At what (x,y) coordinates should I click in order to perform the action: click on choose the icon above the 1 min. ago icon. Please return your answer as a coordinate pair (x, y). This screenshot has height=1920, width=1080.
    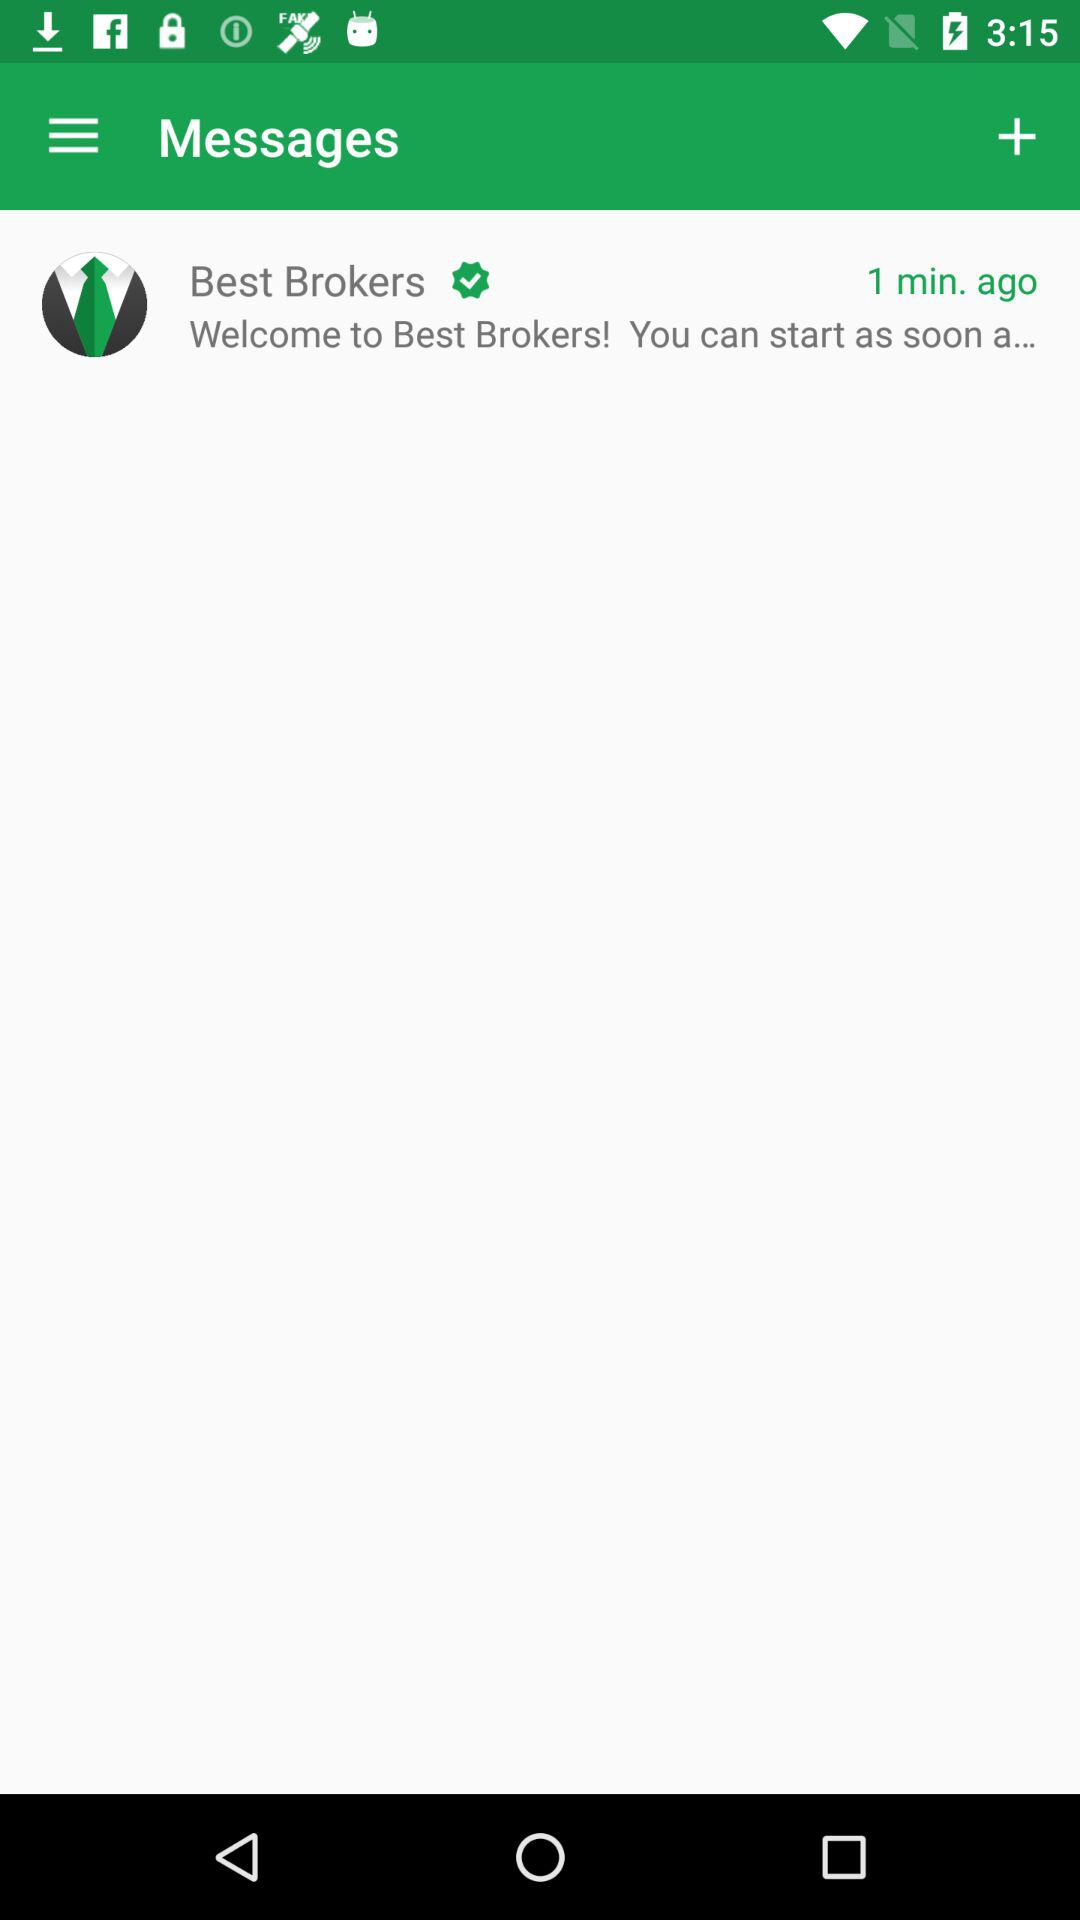
    Looking at the image, I should click on (1016, 136).